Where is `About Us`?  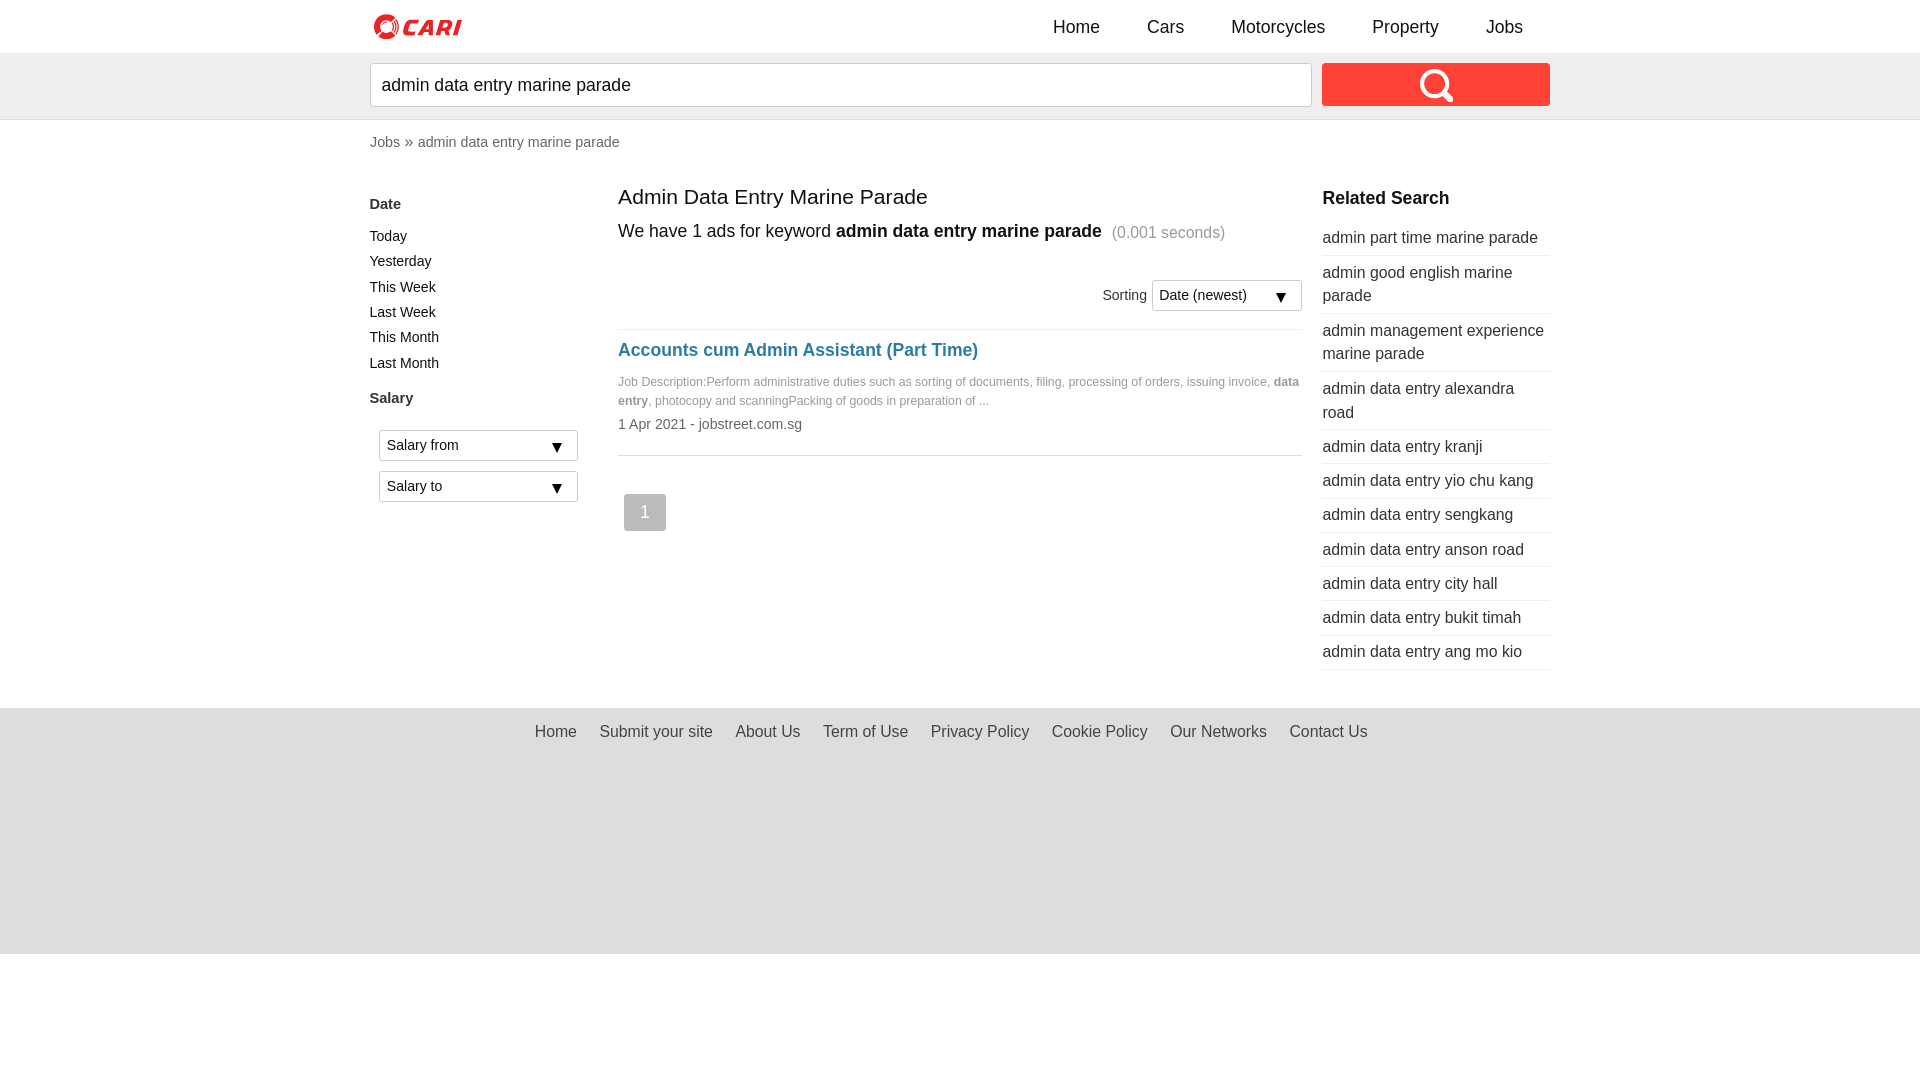
About Us is located at coordinates (768, 732).